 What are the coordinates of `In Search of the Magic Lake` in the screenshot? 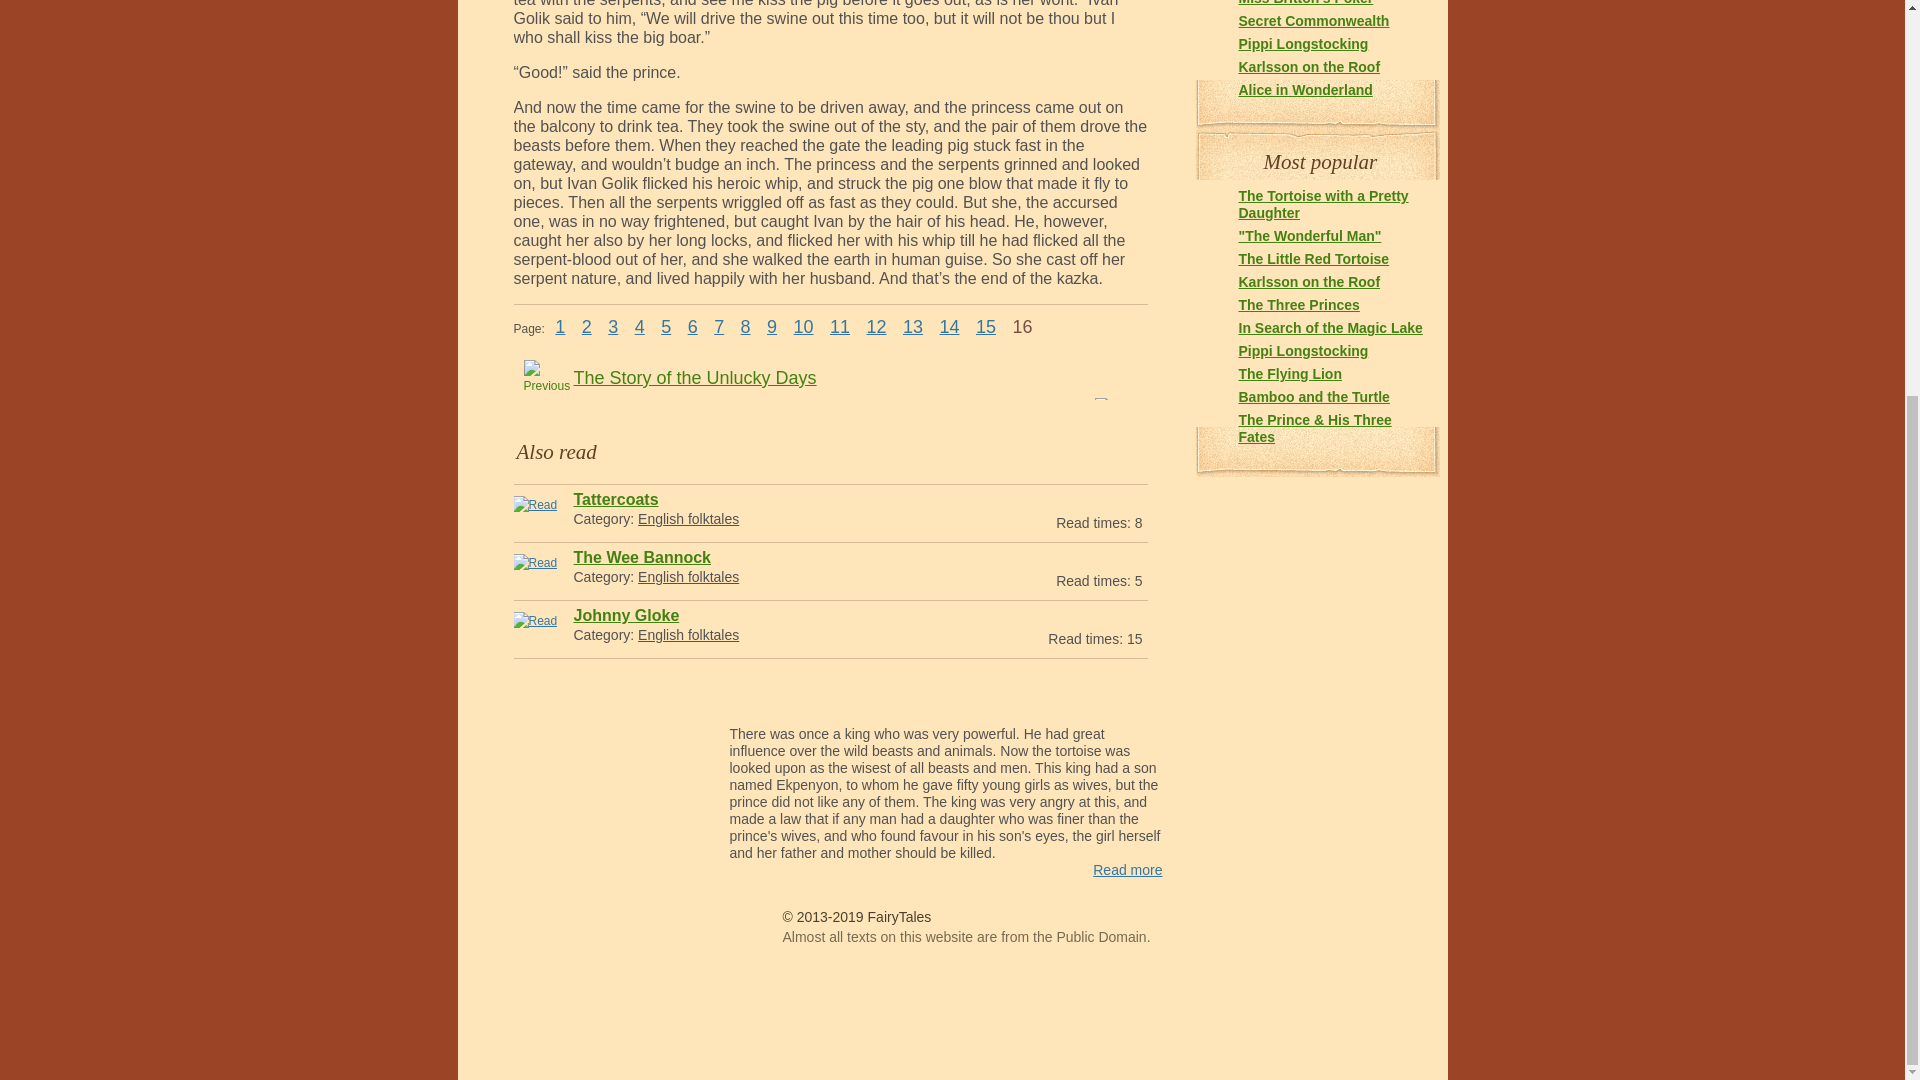 It's located at (1330, 327).